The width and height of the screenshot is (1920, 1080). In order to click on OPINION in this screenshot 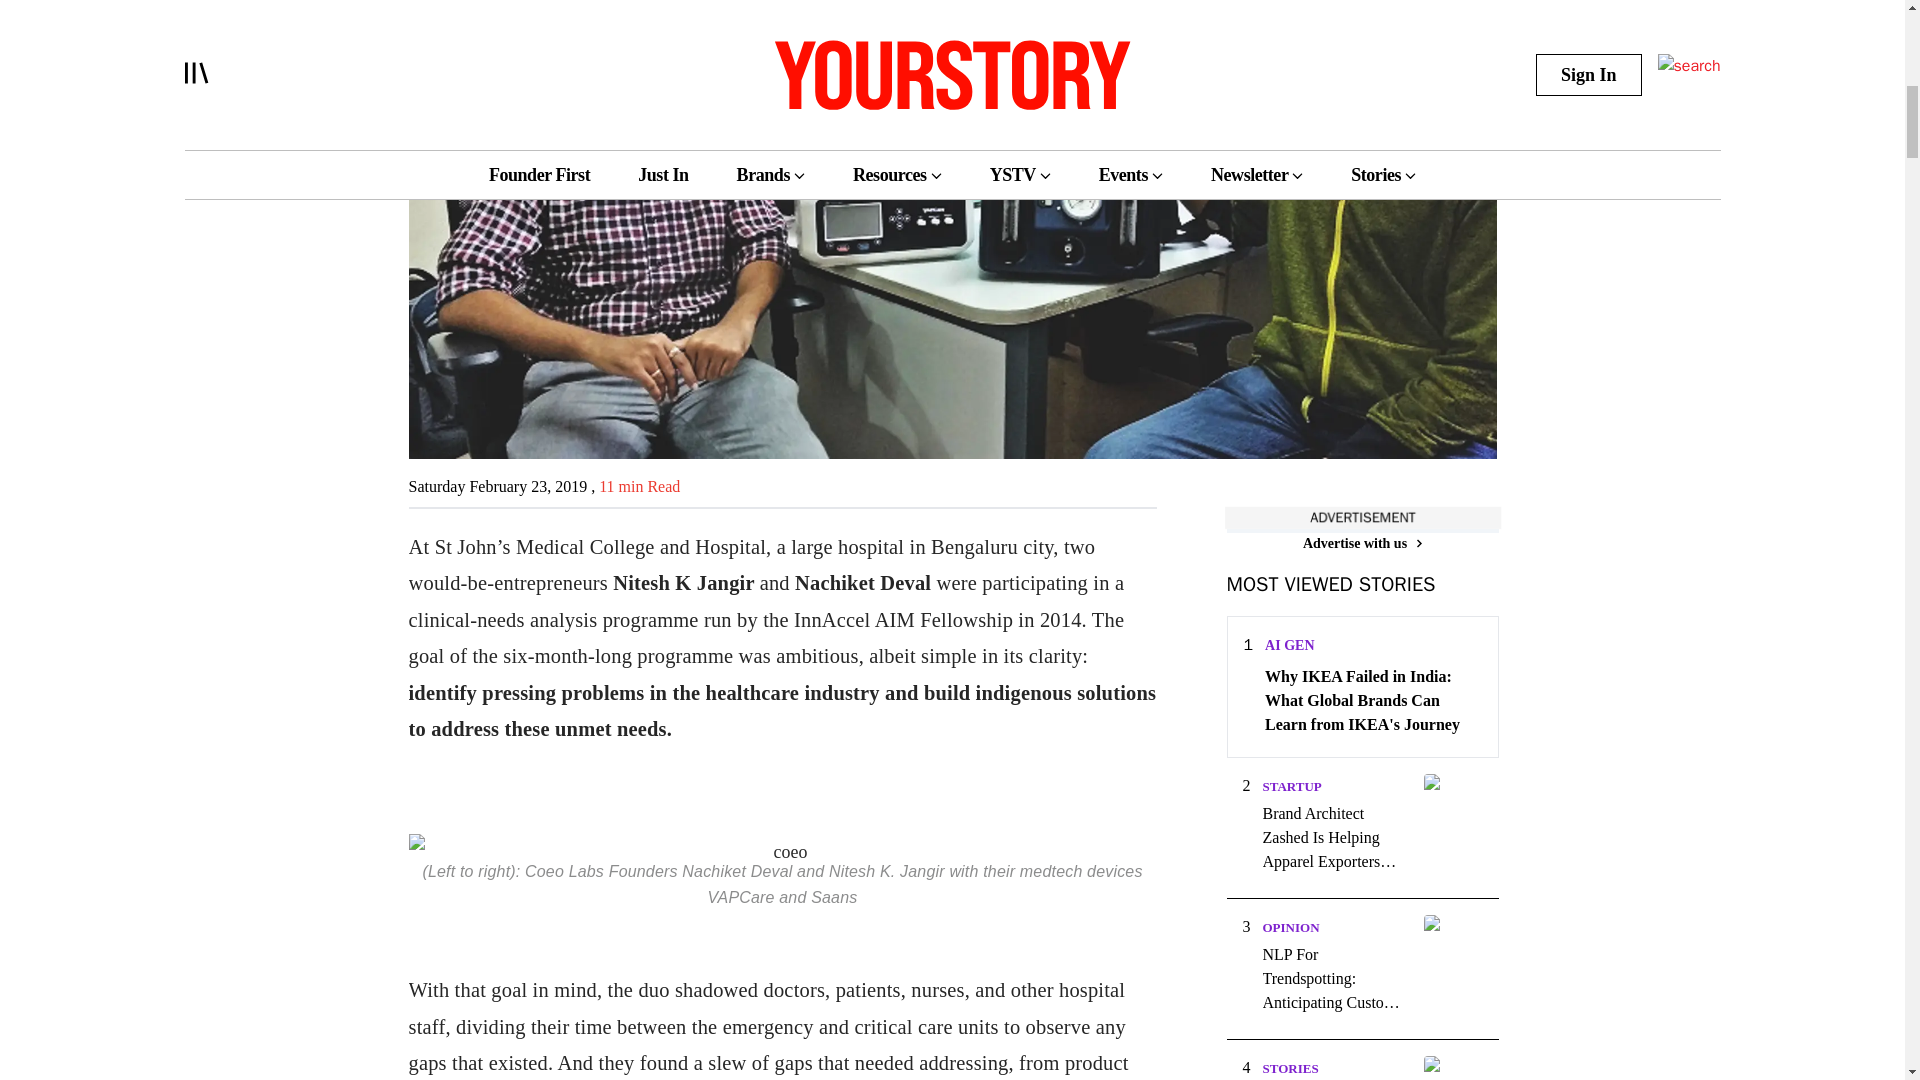, I will do `click(1290, 928)`.